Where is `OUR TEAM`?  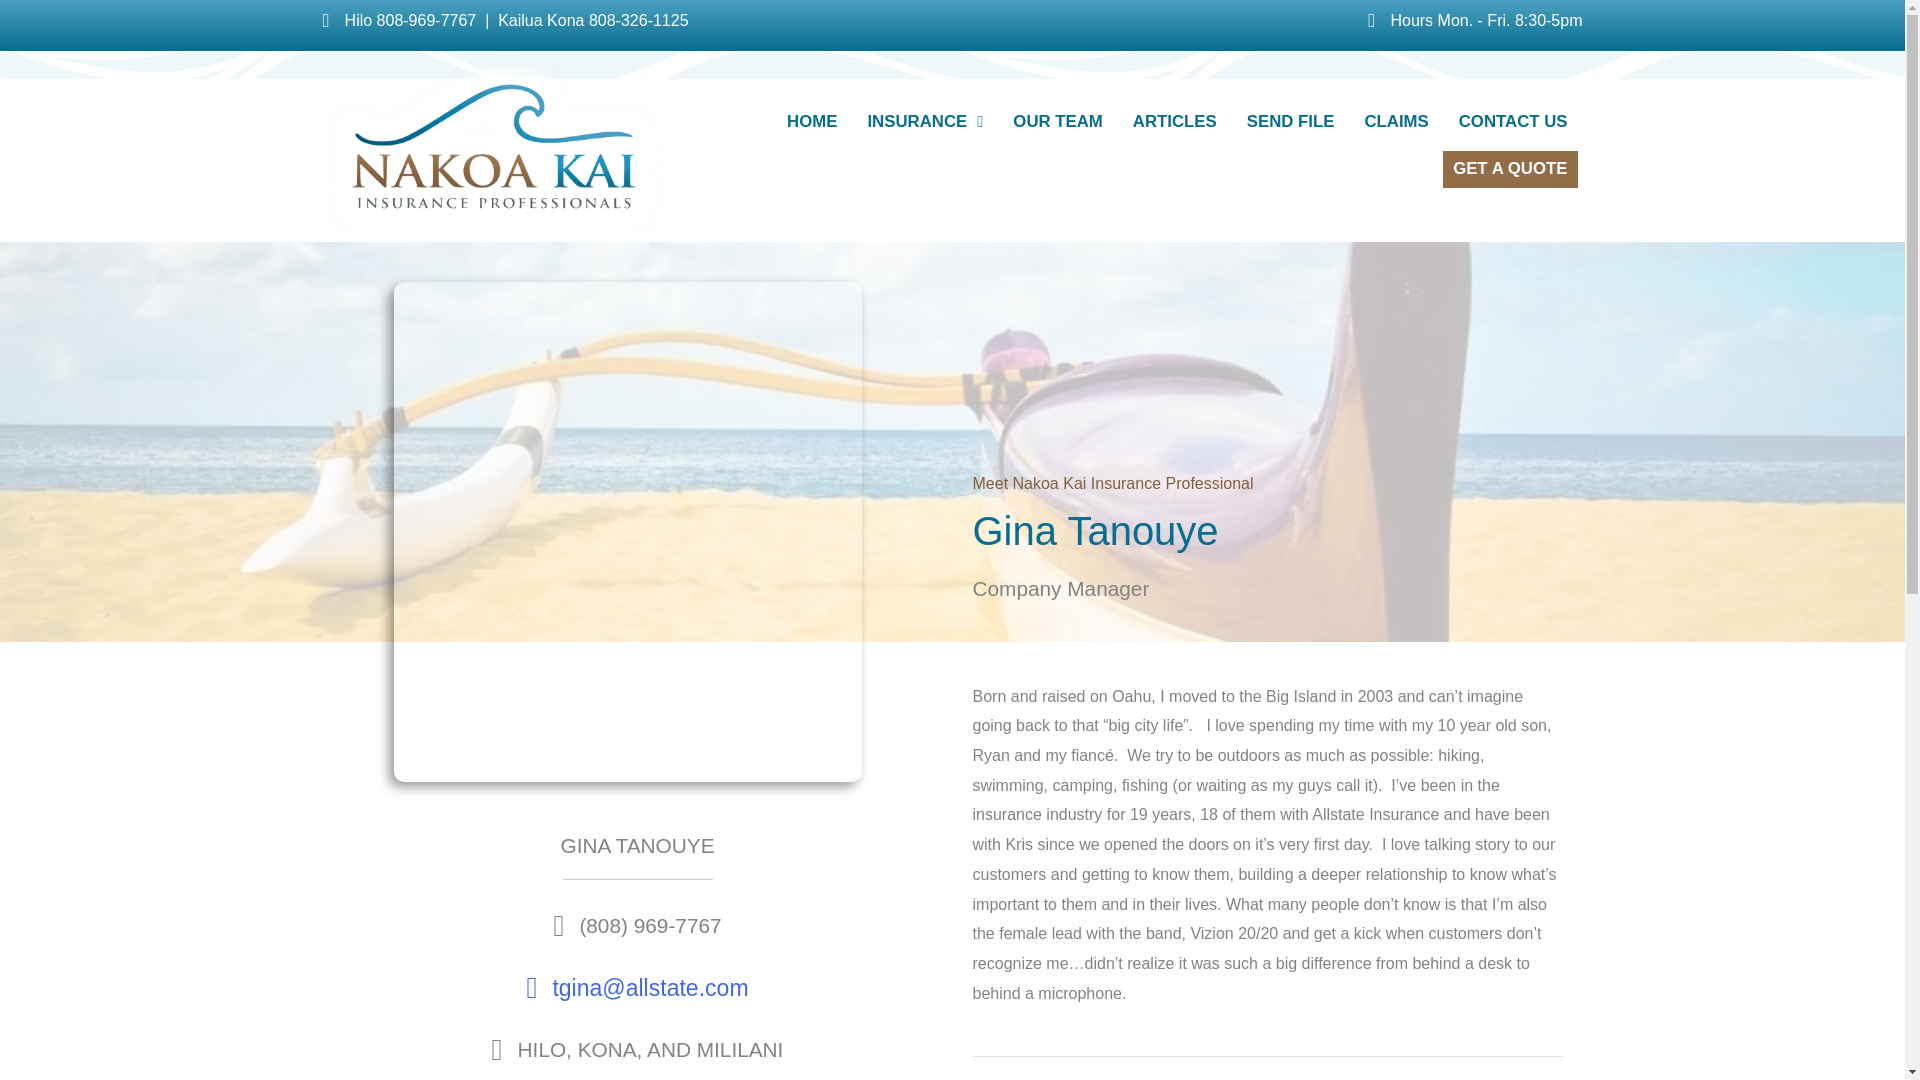 OUR TEAM is located at coordinates (1058, 122).